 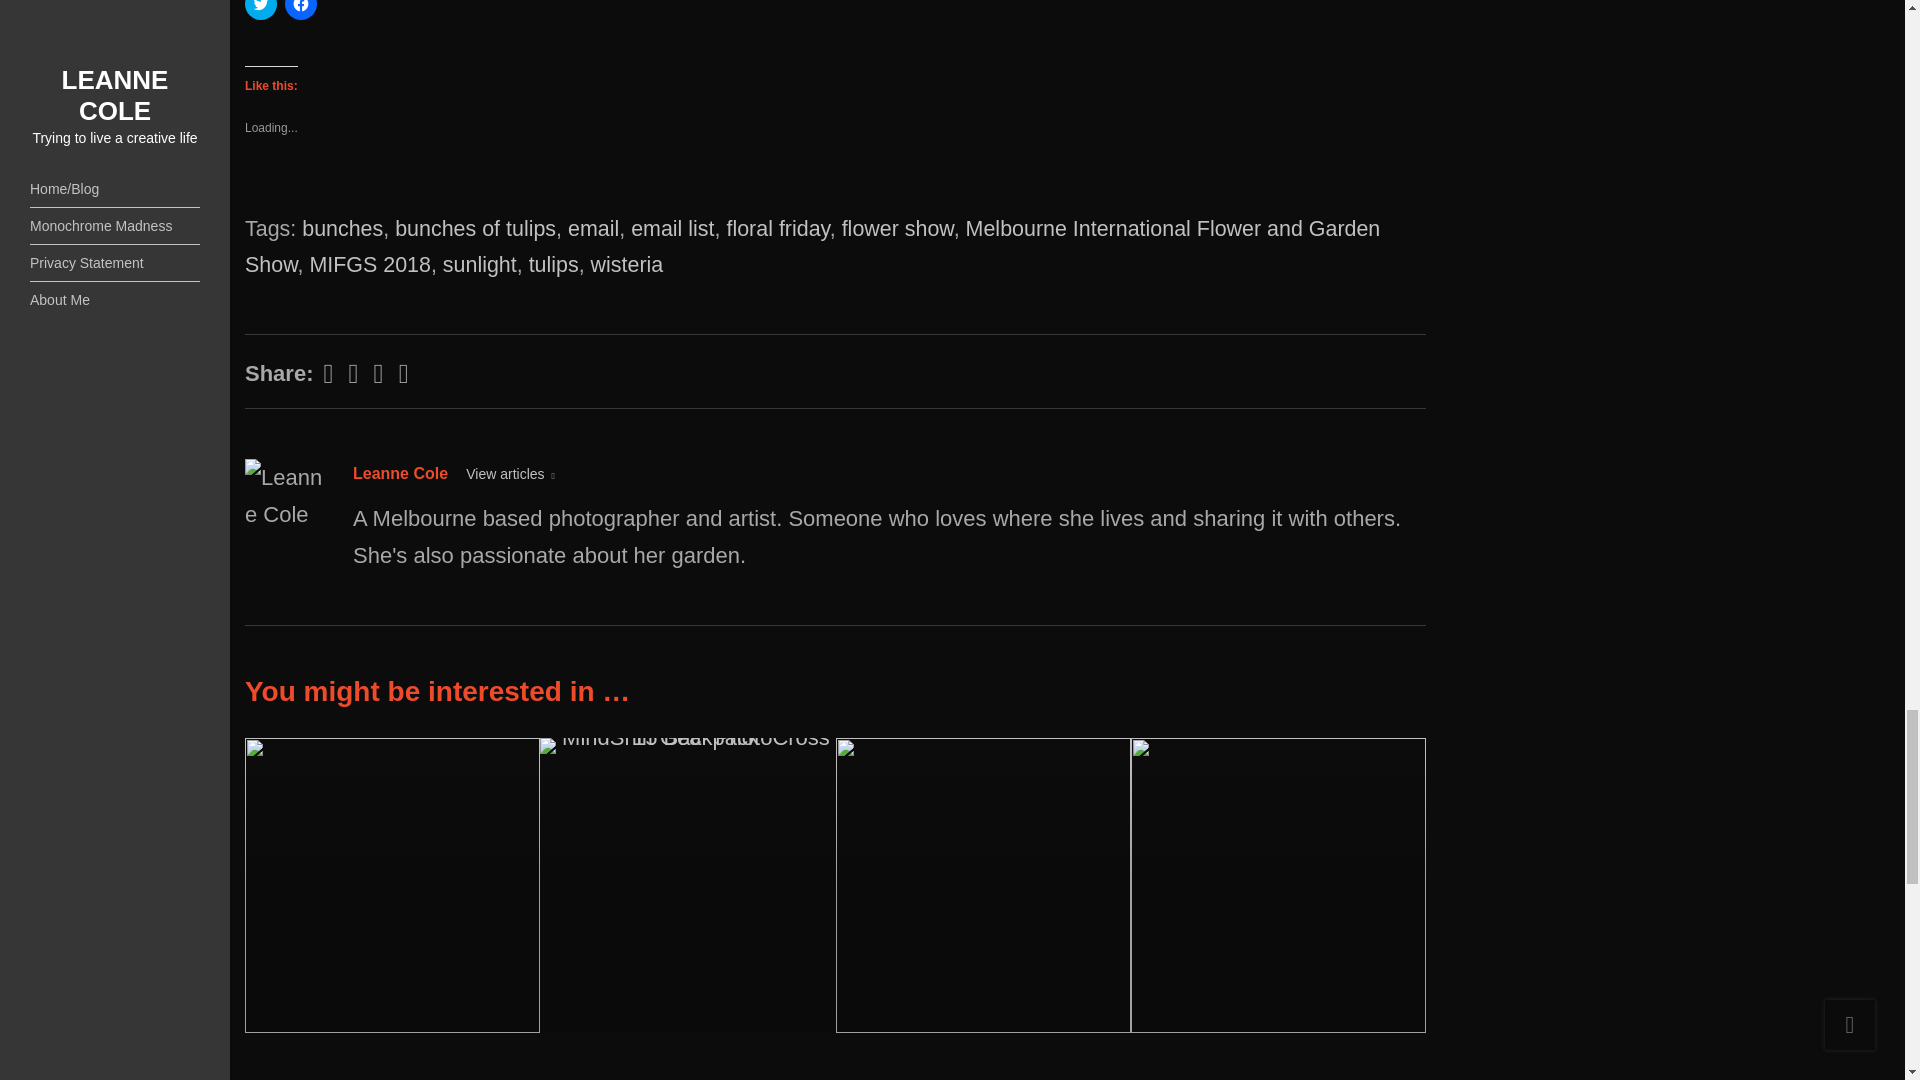 I want to click on MIFGS 2018, so click(x=370, y=264).